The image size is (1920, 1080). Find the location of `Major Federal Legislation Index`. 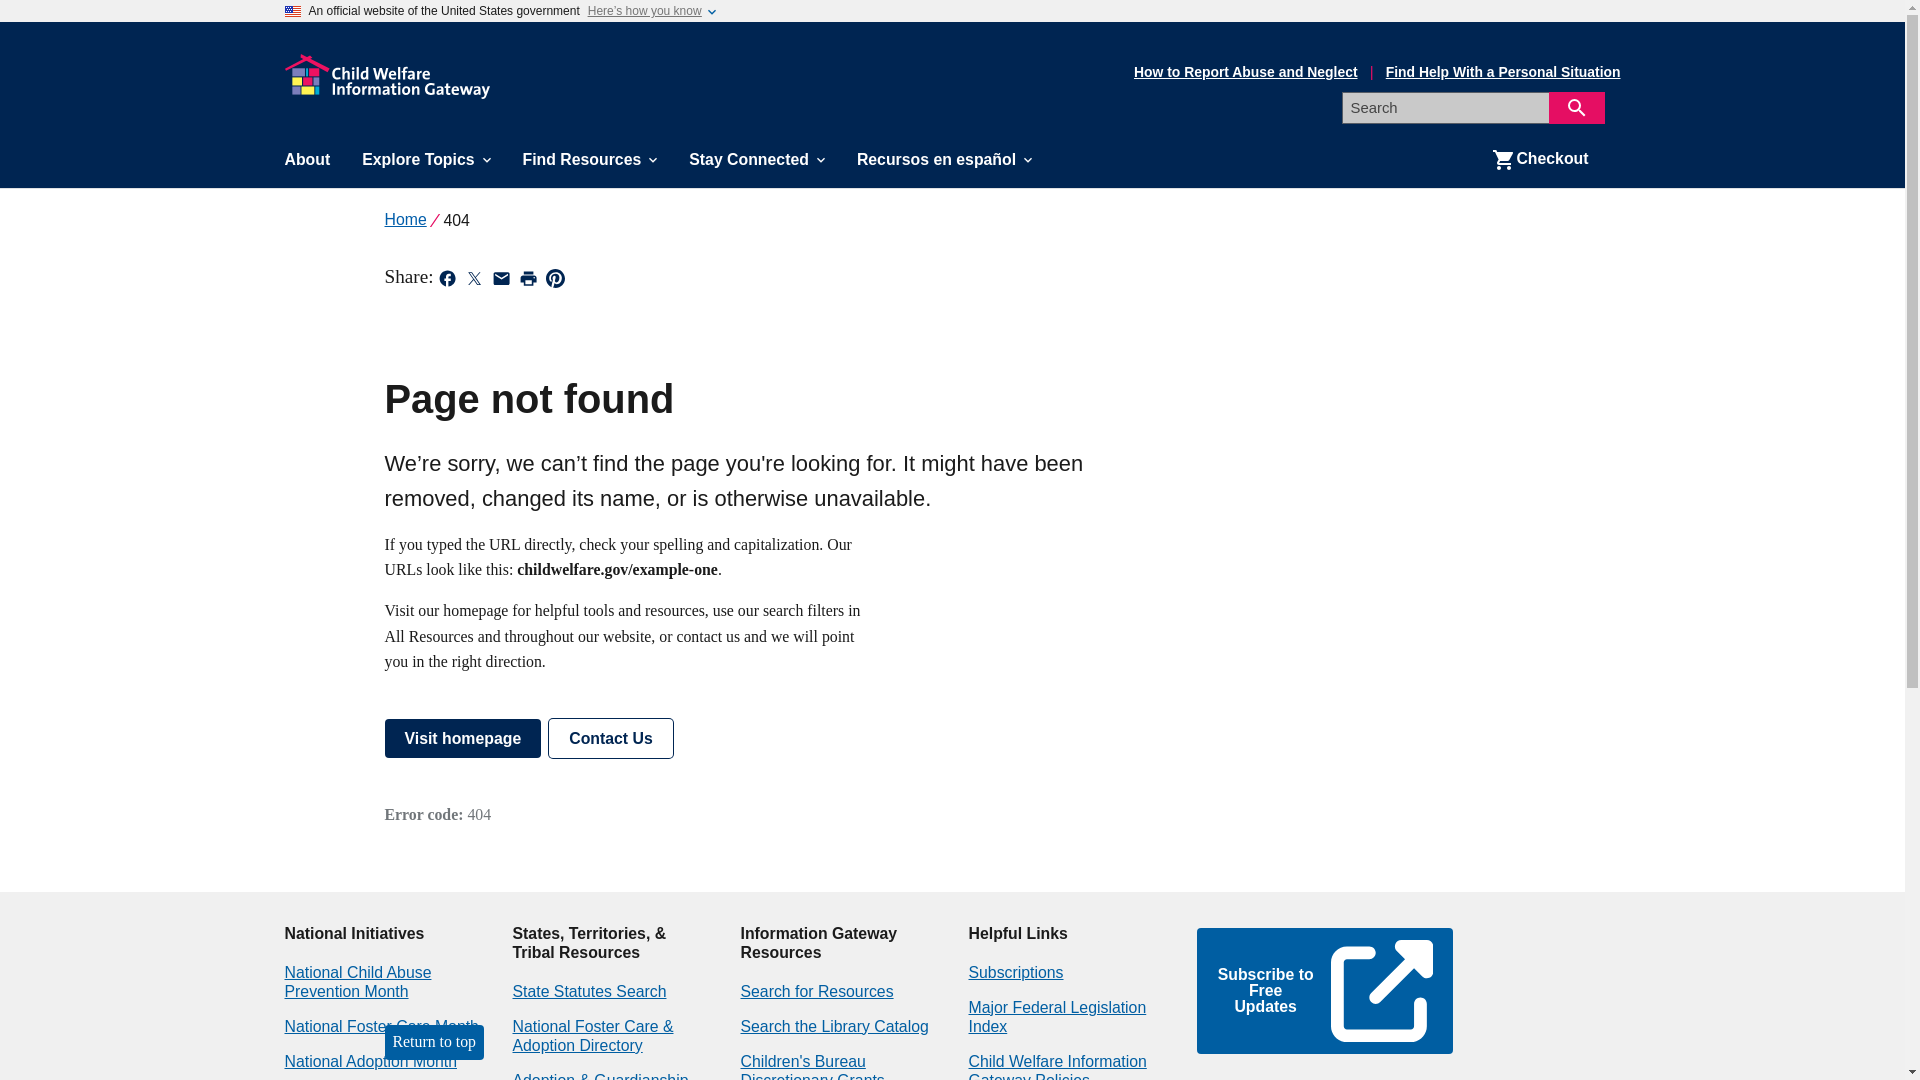

Major Federal Legislation Index is located at coordinates (1056, 1016).